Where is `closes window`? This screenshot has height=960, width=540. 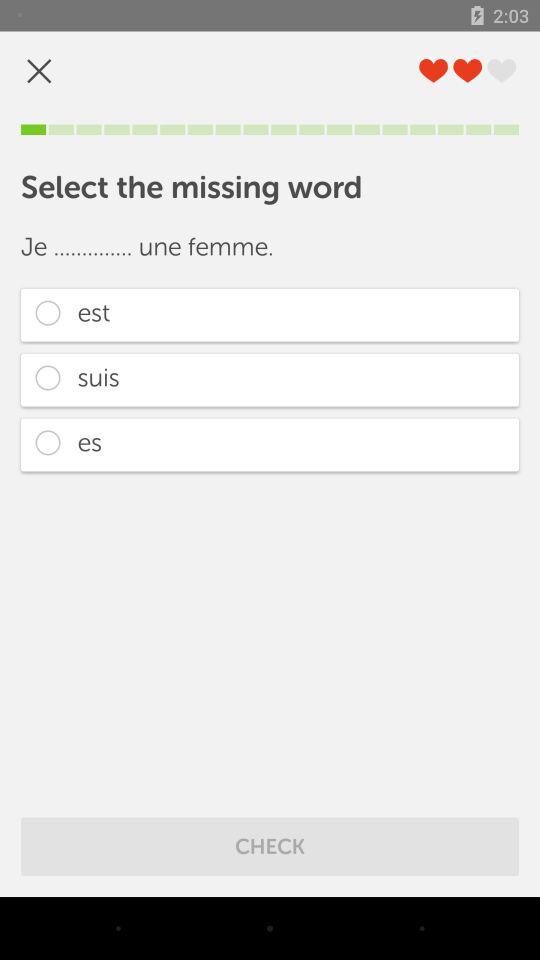 closes window is located at coordinates (39, 70).